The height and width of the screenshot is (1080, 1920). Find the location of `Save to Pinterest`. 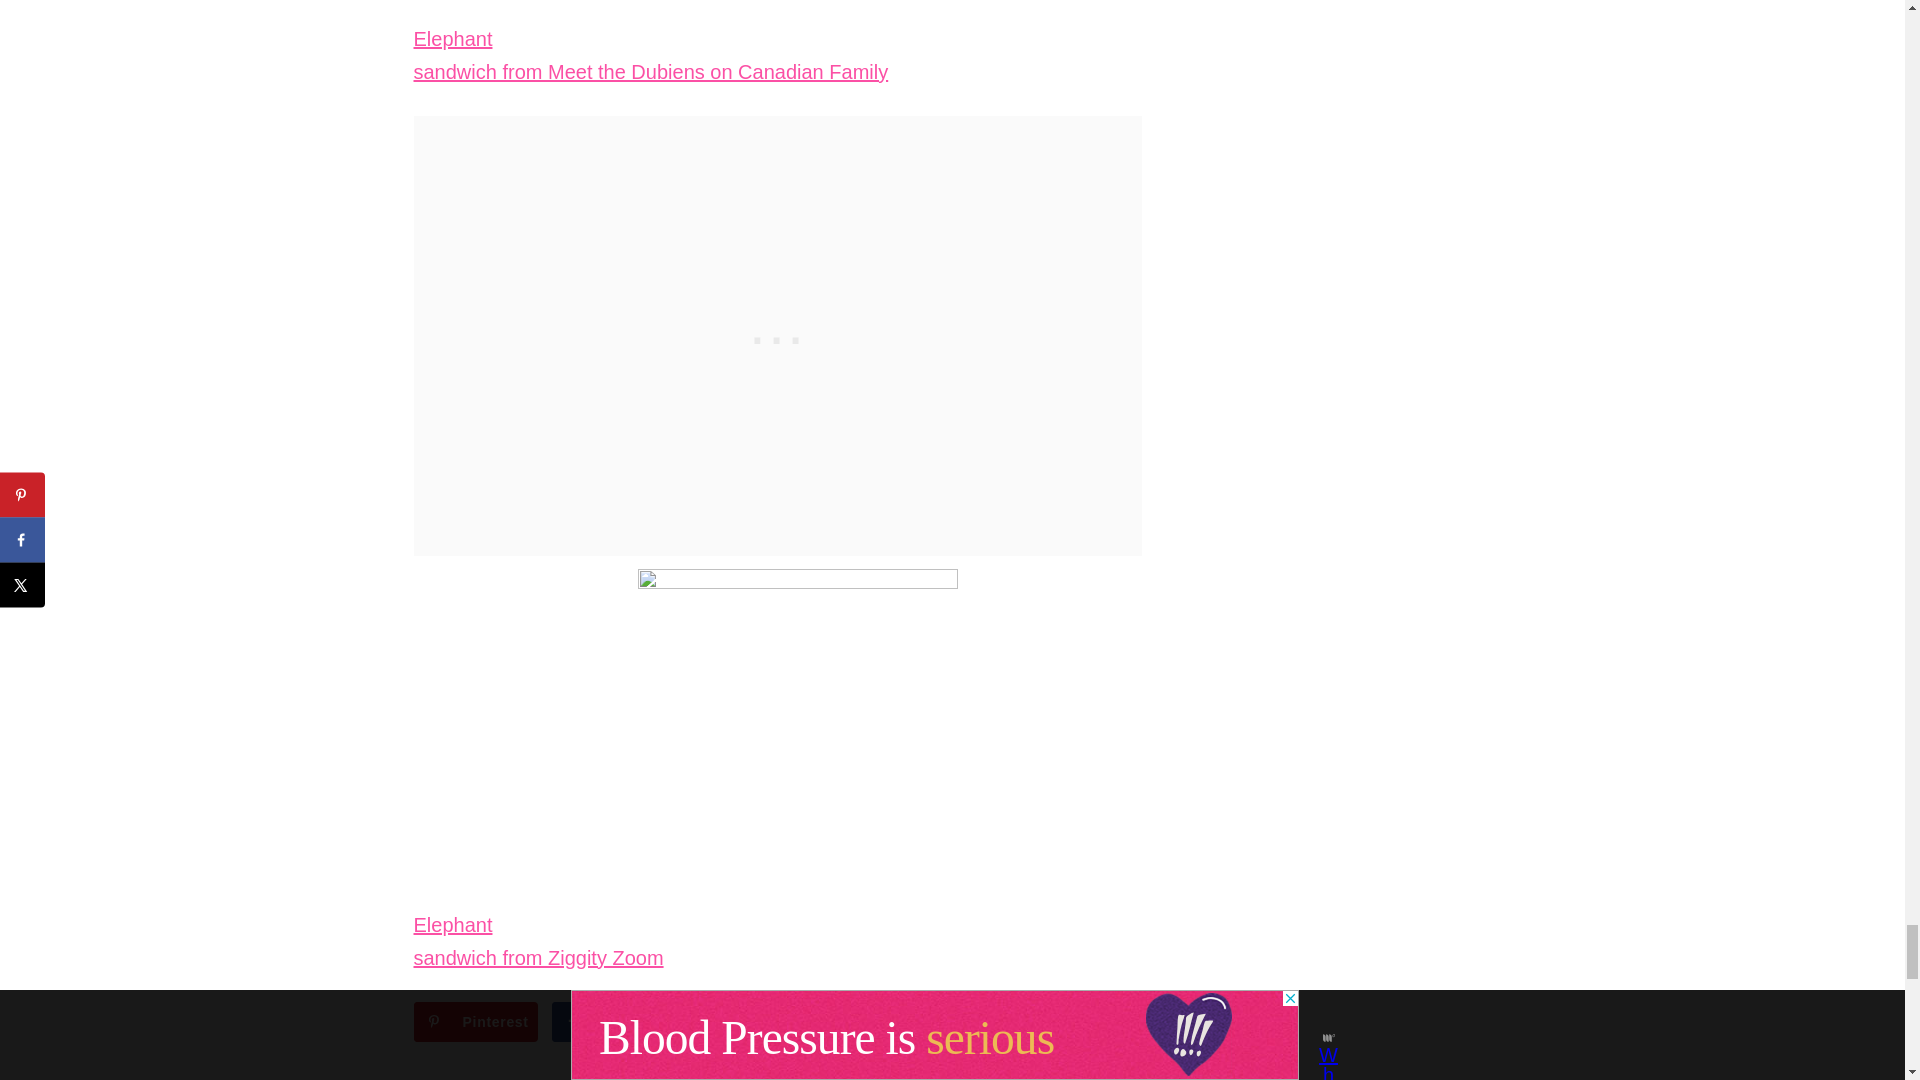

Save to Pinterest is located at coordinates (476, 1022).